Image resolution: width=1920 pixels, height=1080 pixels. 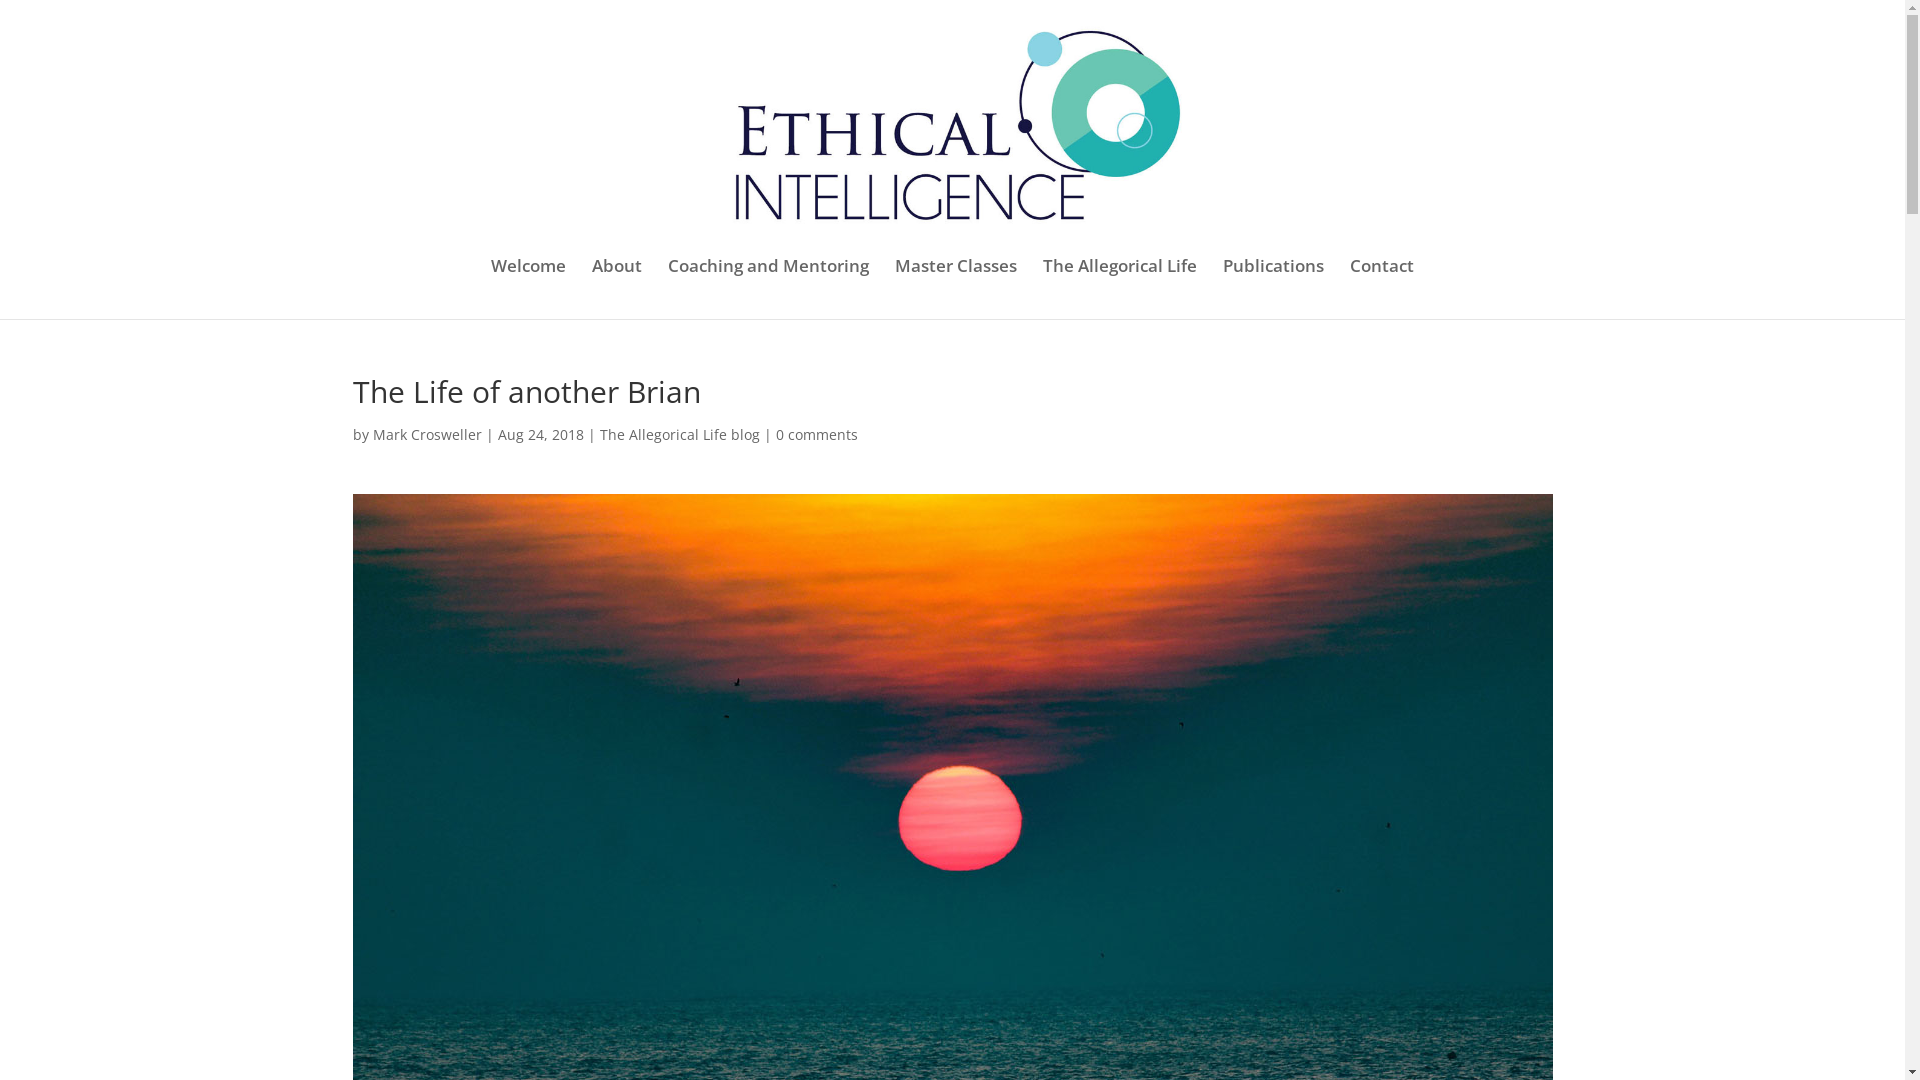 I want to click on Master Classes, so click(x=956, y=289).